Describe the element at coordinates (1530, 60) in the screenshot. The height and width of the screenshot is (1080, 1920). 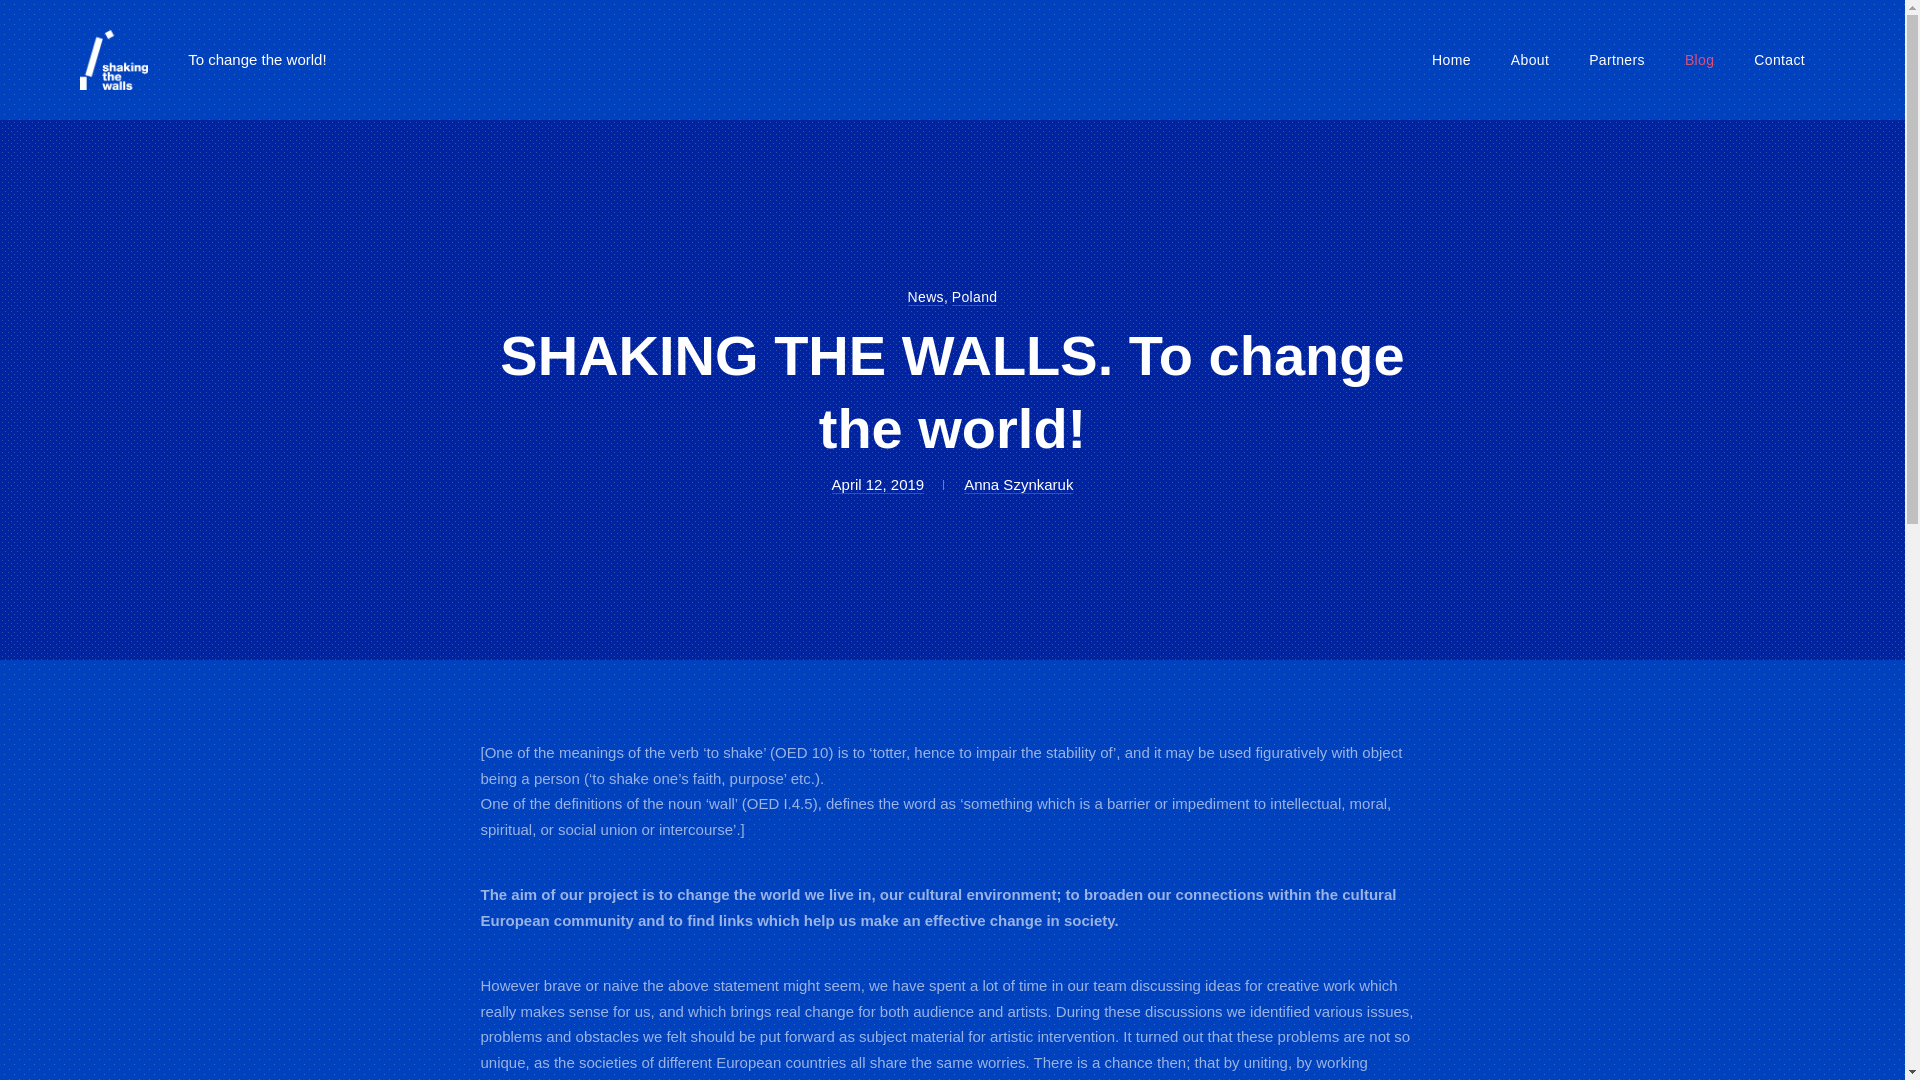
I see `View all posts in Poland` at that location.